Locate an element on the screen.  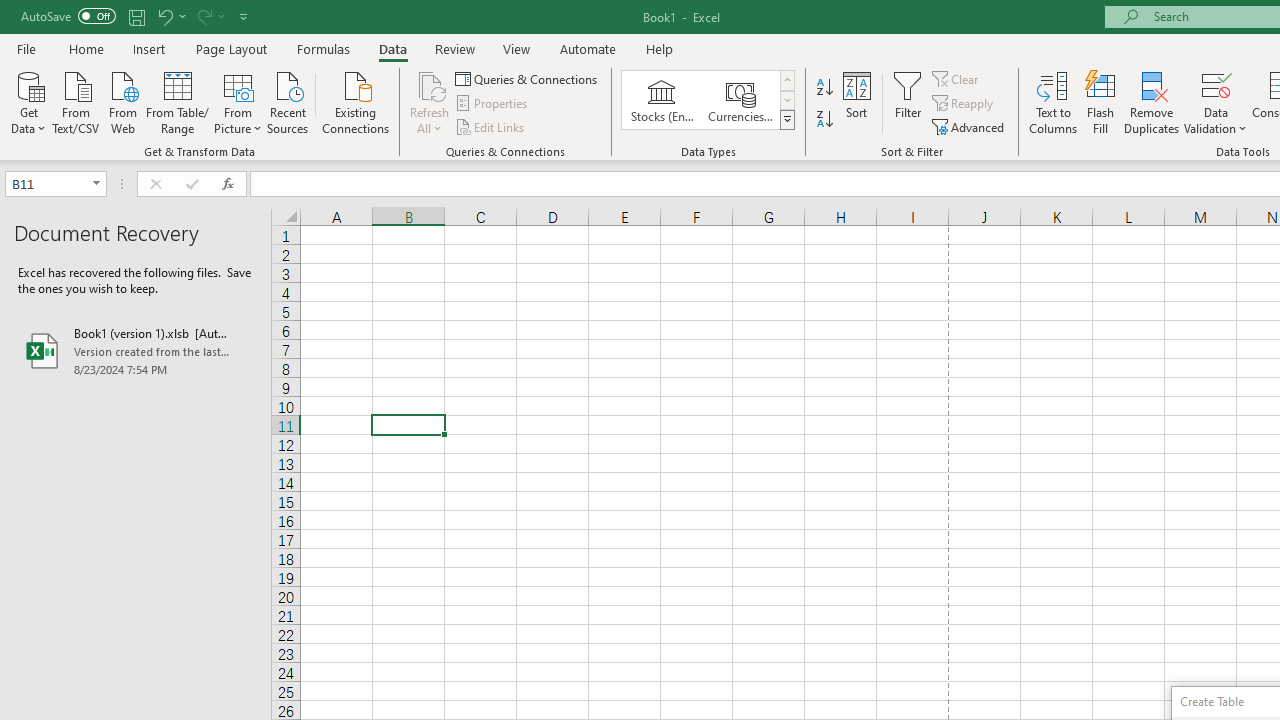
Quick Access Toolbar is located at coordinates (136, 16).